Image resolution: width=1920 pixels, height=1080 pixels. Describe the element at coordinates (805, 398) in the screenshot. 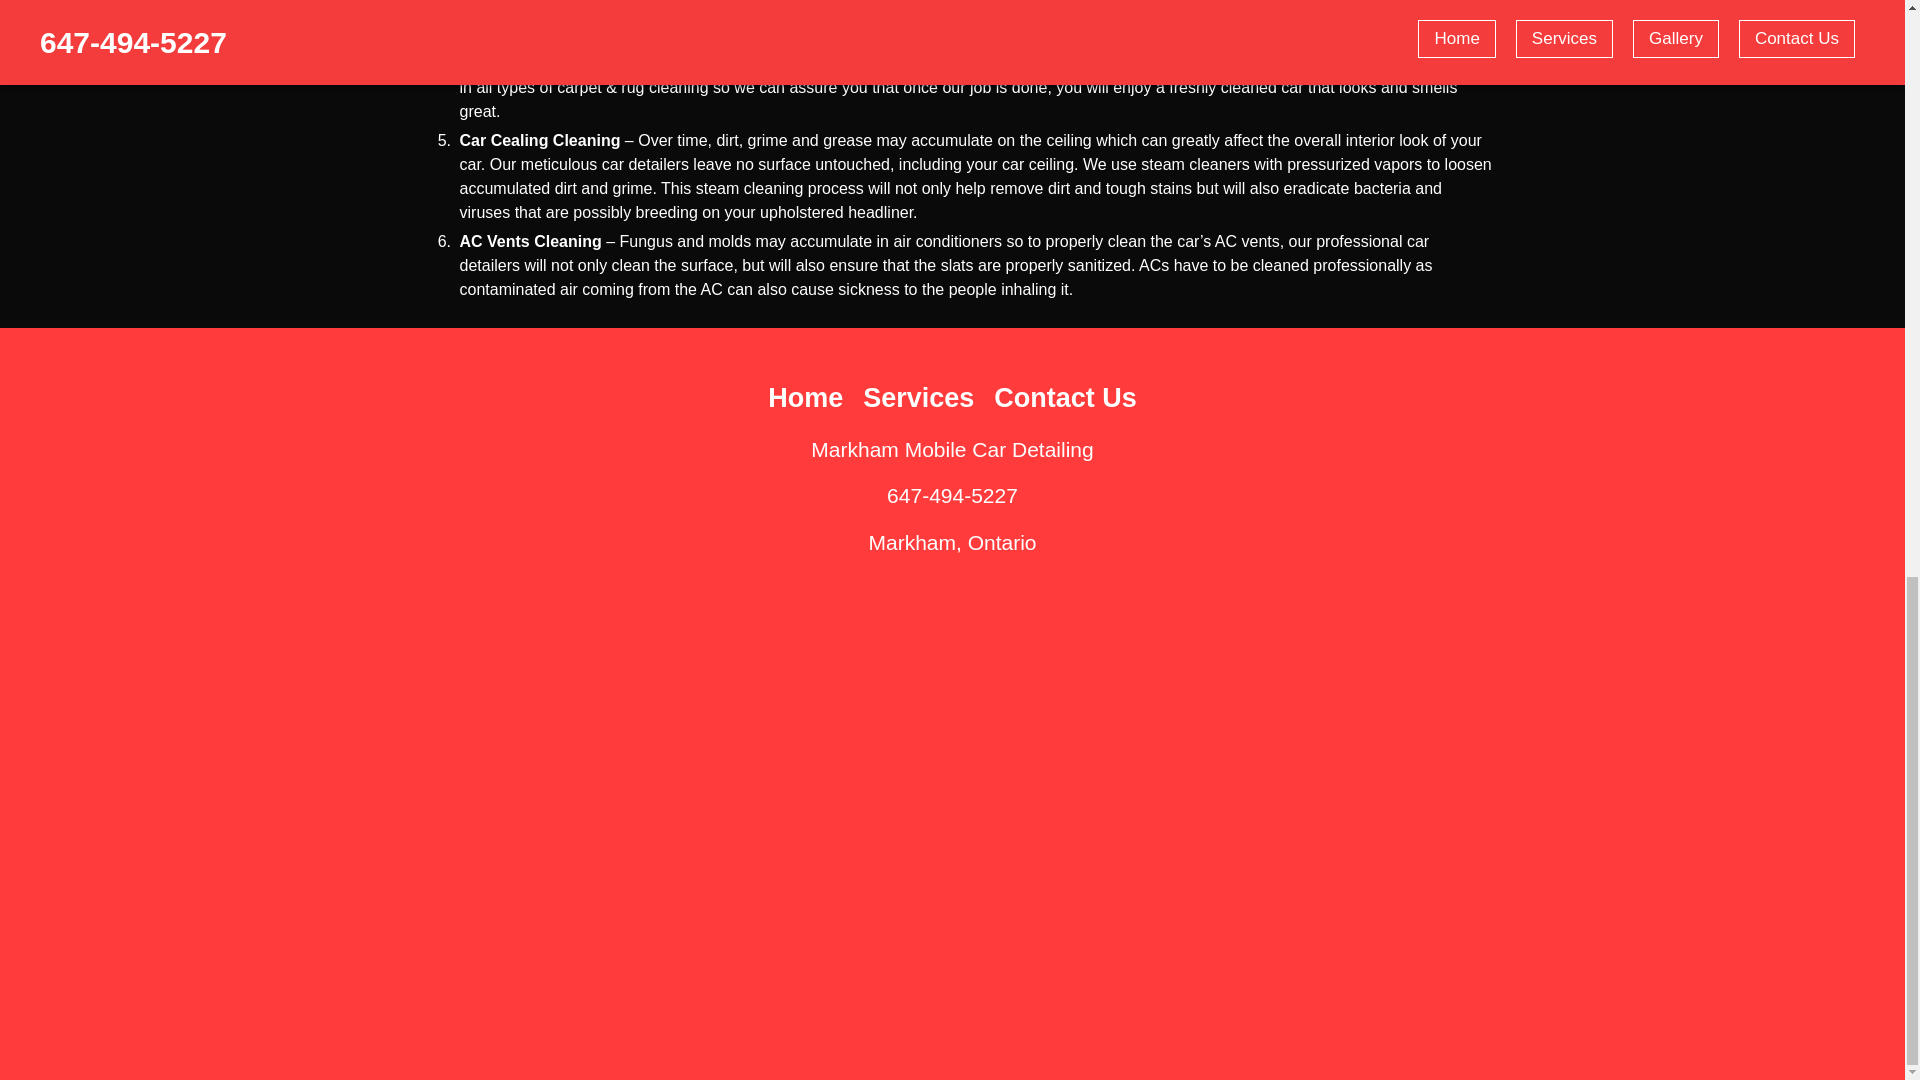

I see `Home` at that location.